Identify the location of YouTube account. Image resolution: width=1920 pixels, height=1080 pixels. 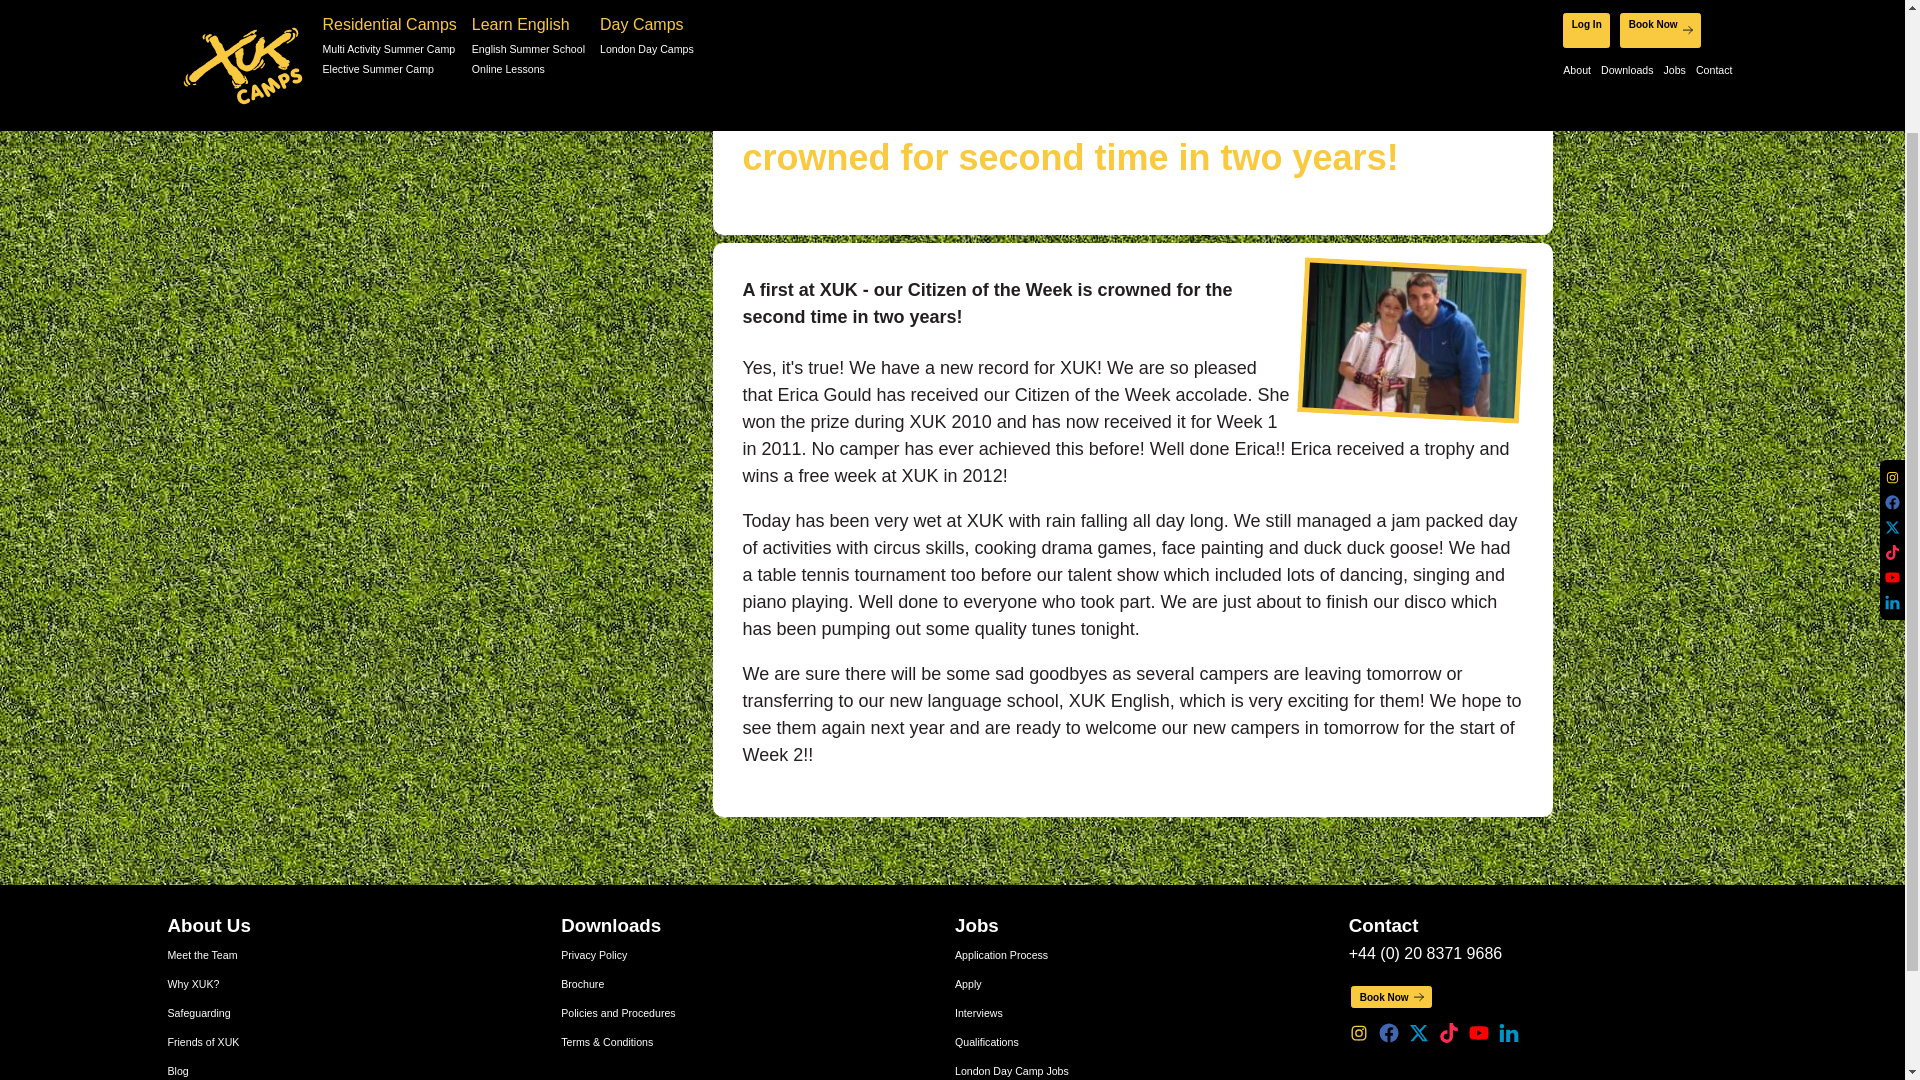
(1478, 1032).